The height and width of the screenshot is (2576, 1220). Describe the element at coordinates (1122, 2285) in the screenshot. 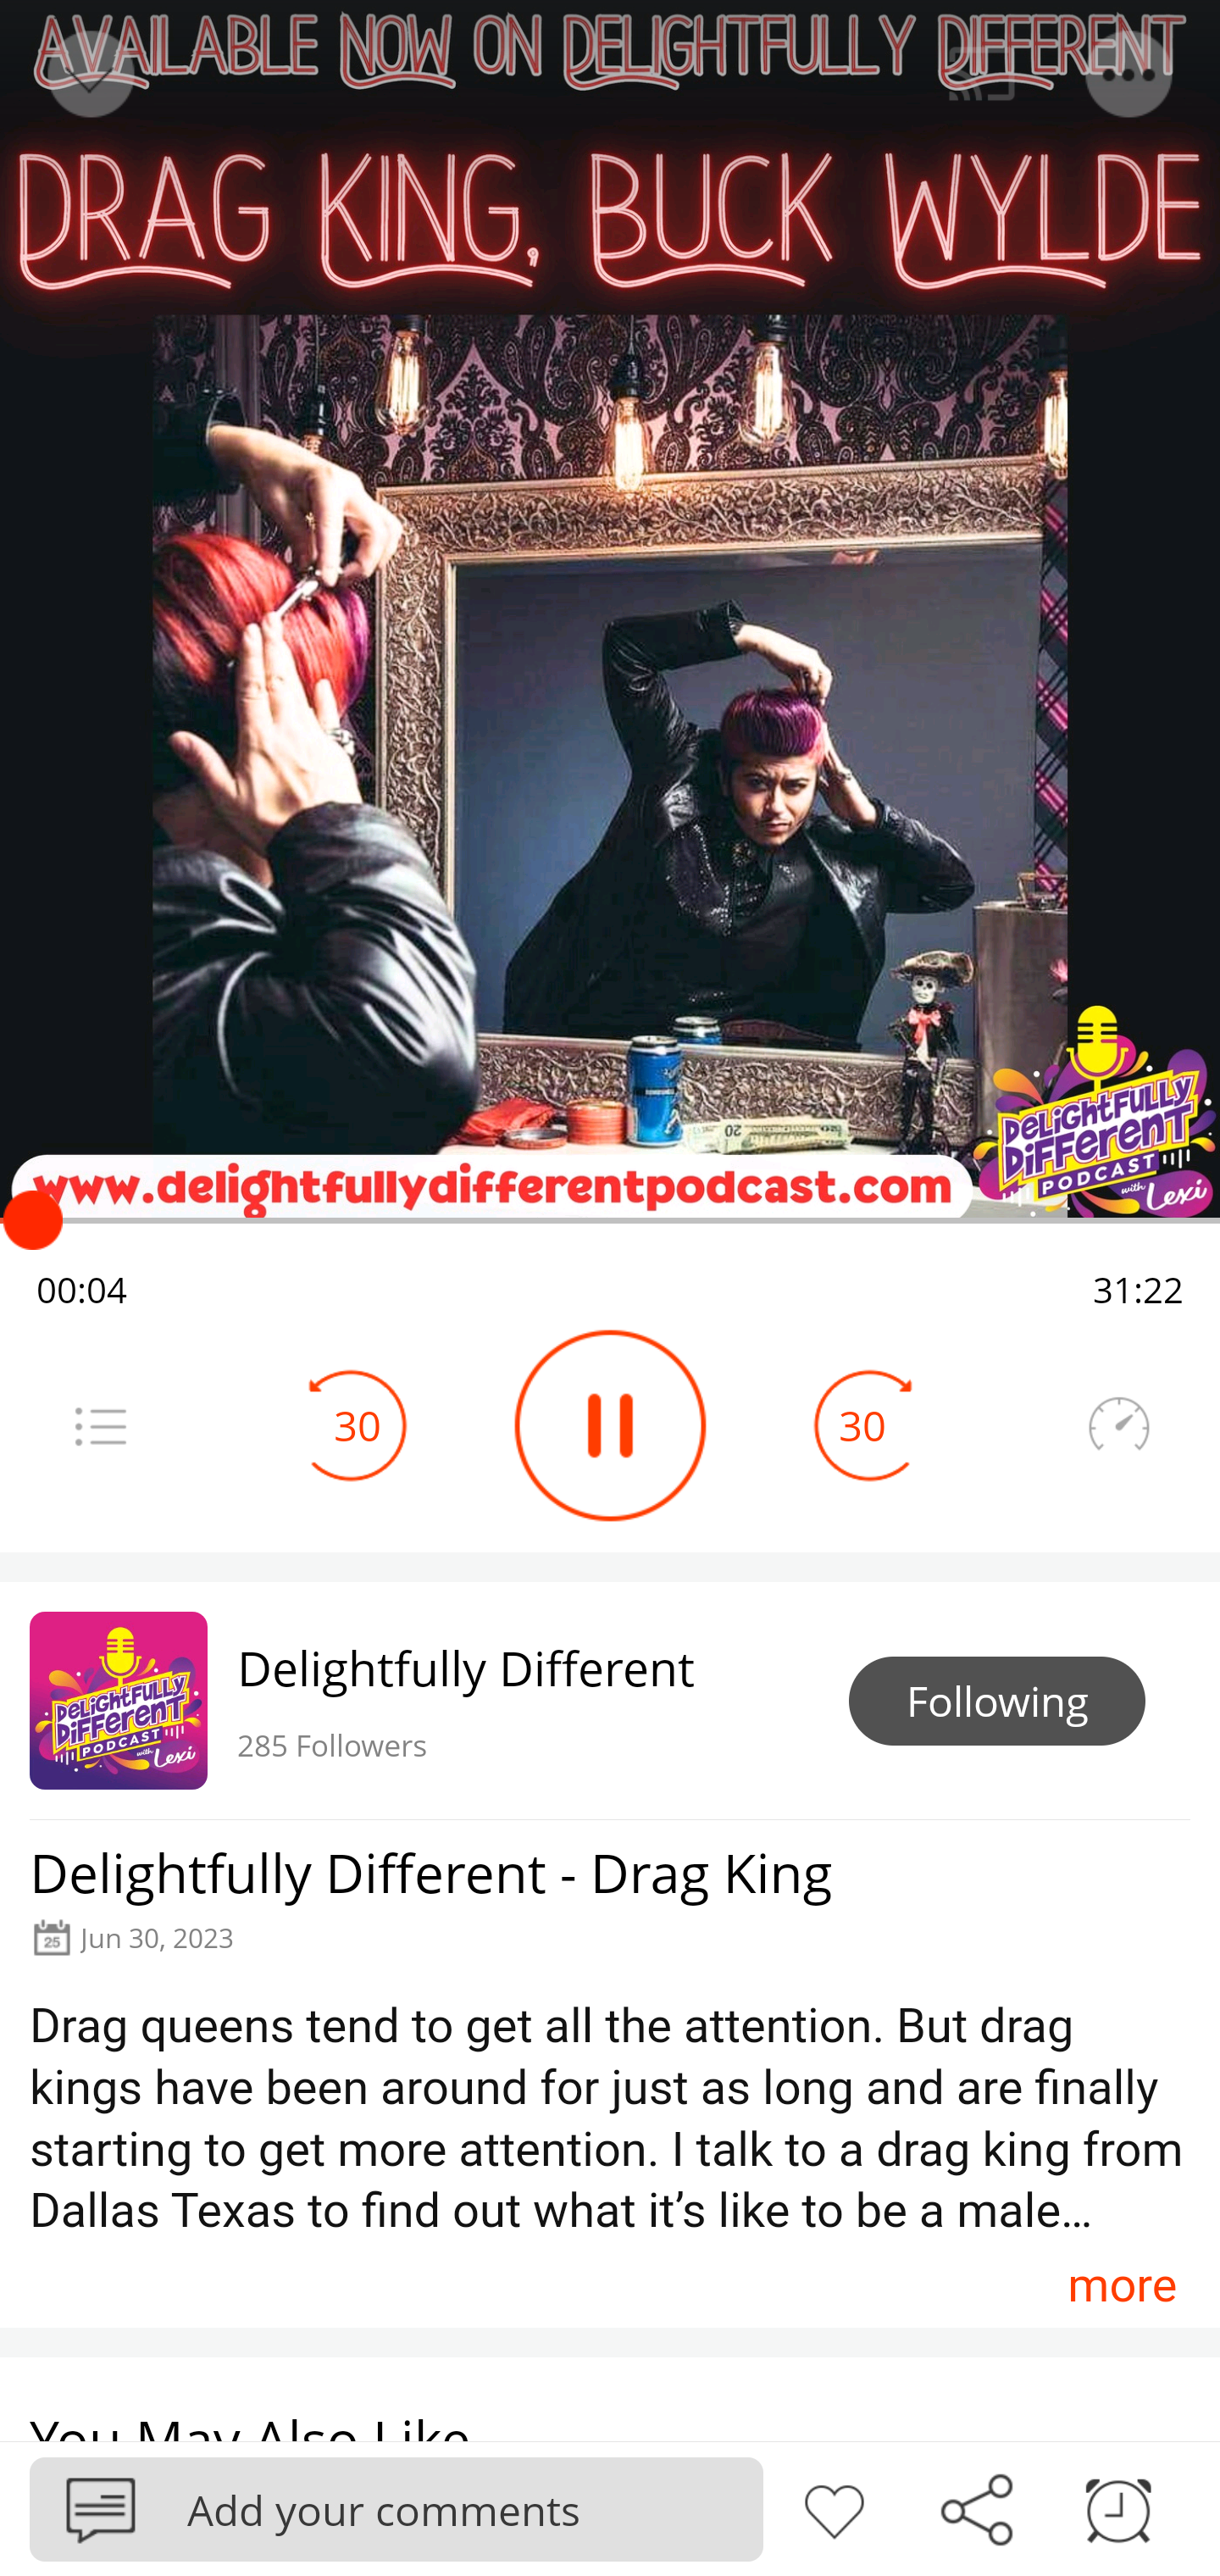

I see `more` at that location.